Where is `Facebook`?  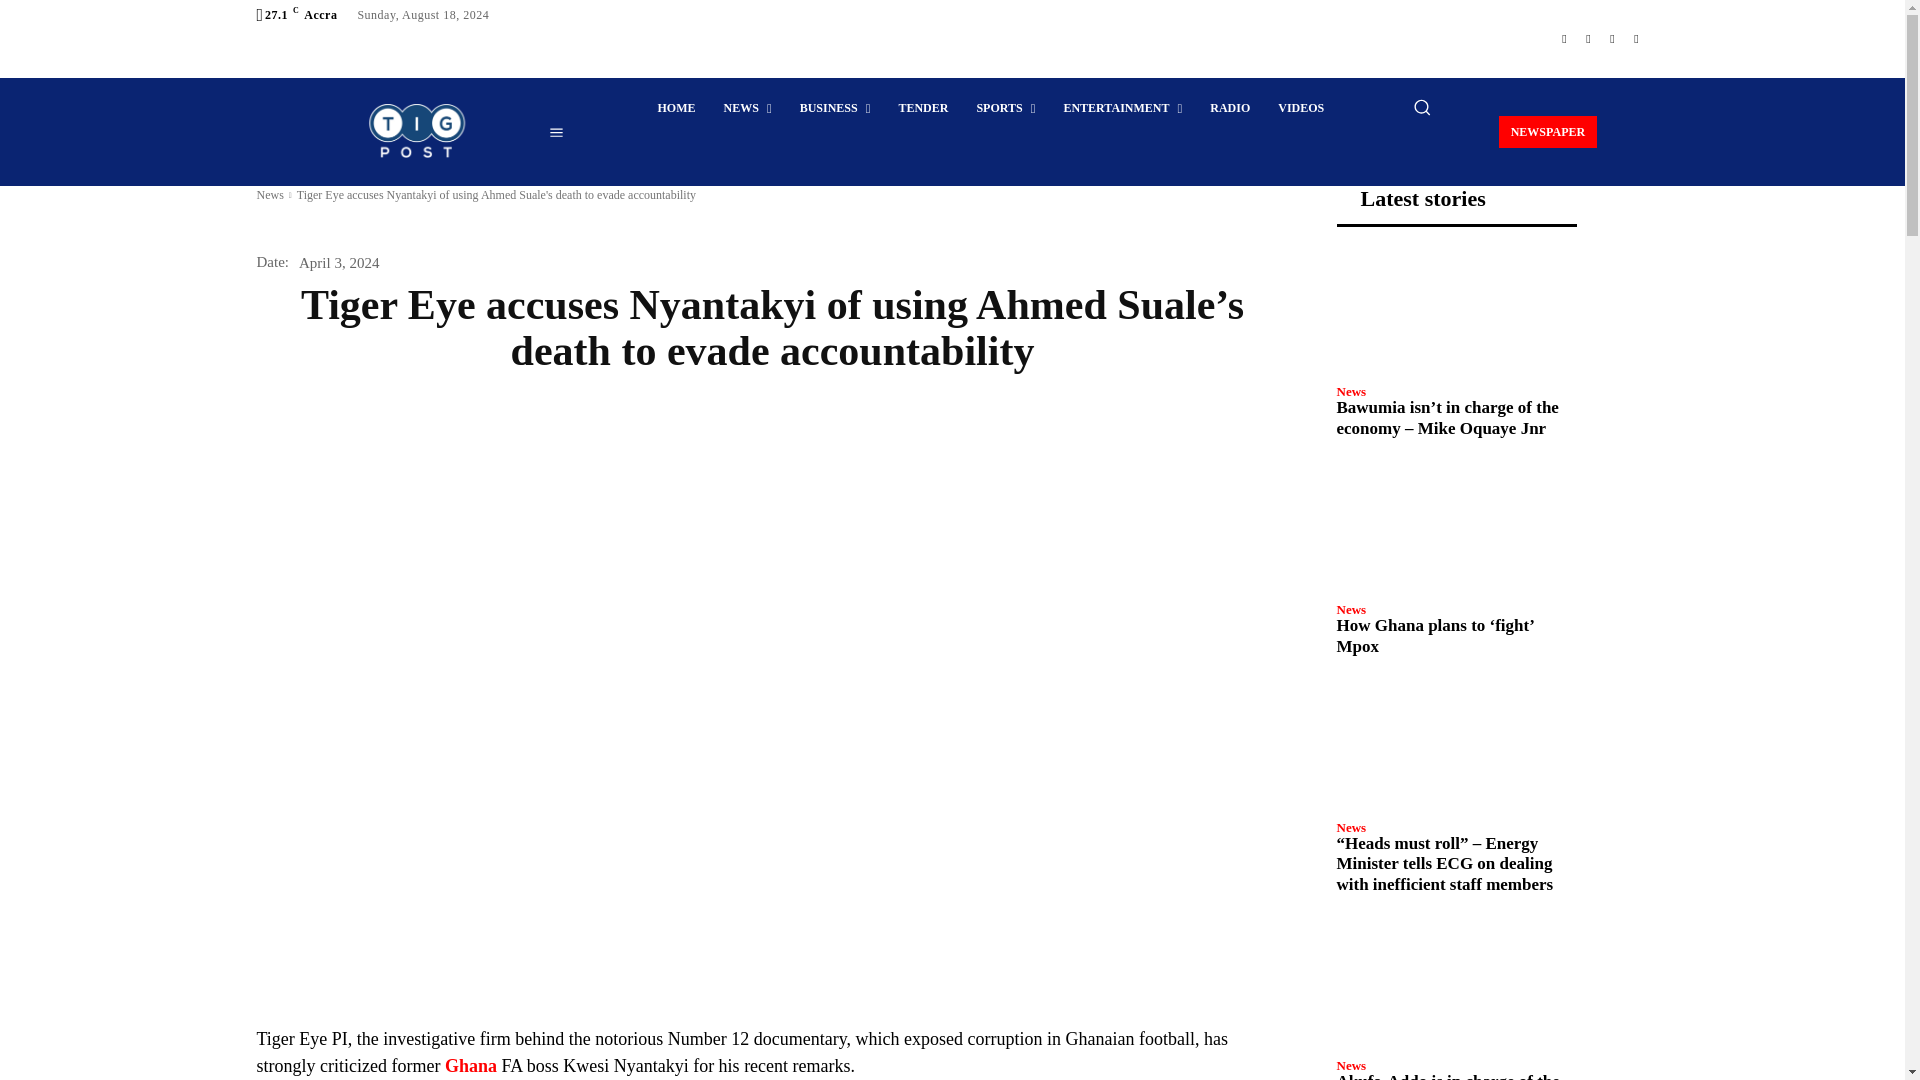
Facebook is located at coordinates (1564, 38).